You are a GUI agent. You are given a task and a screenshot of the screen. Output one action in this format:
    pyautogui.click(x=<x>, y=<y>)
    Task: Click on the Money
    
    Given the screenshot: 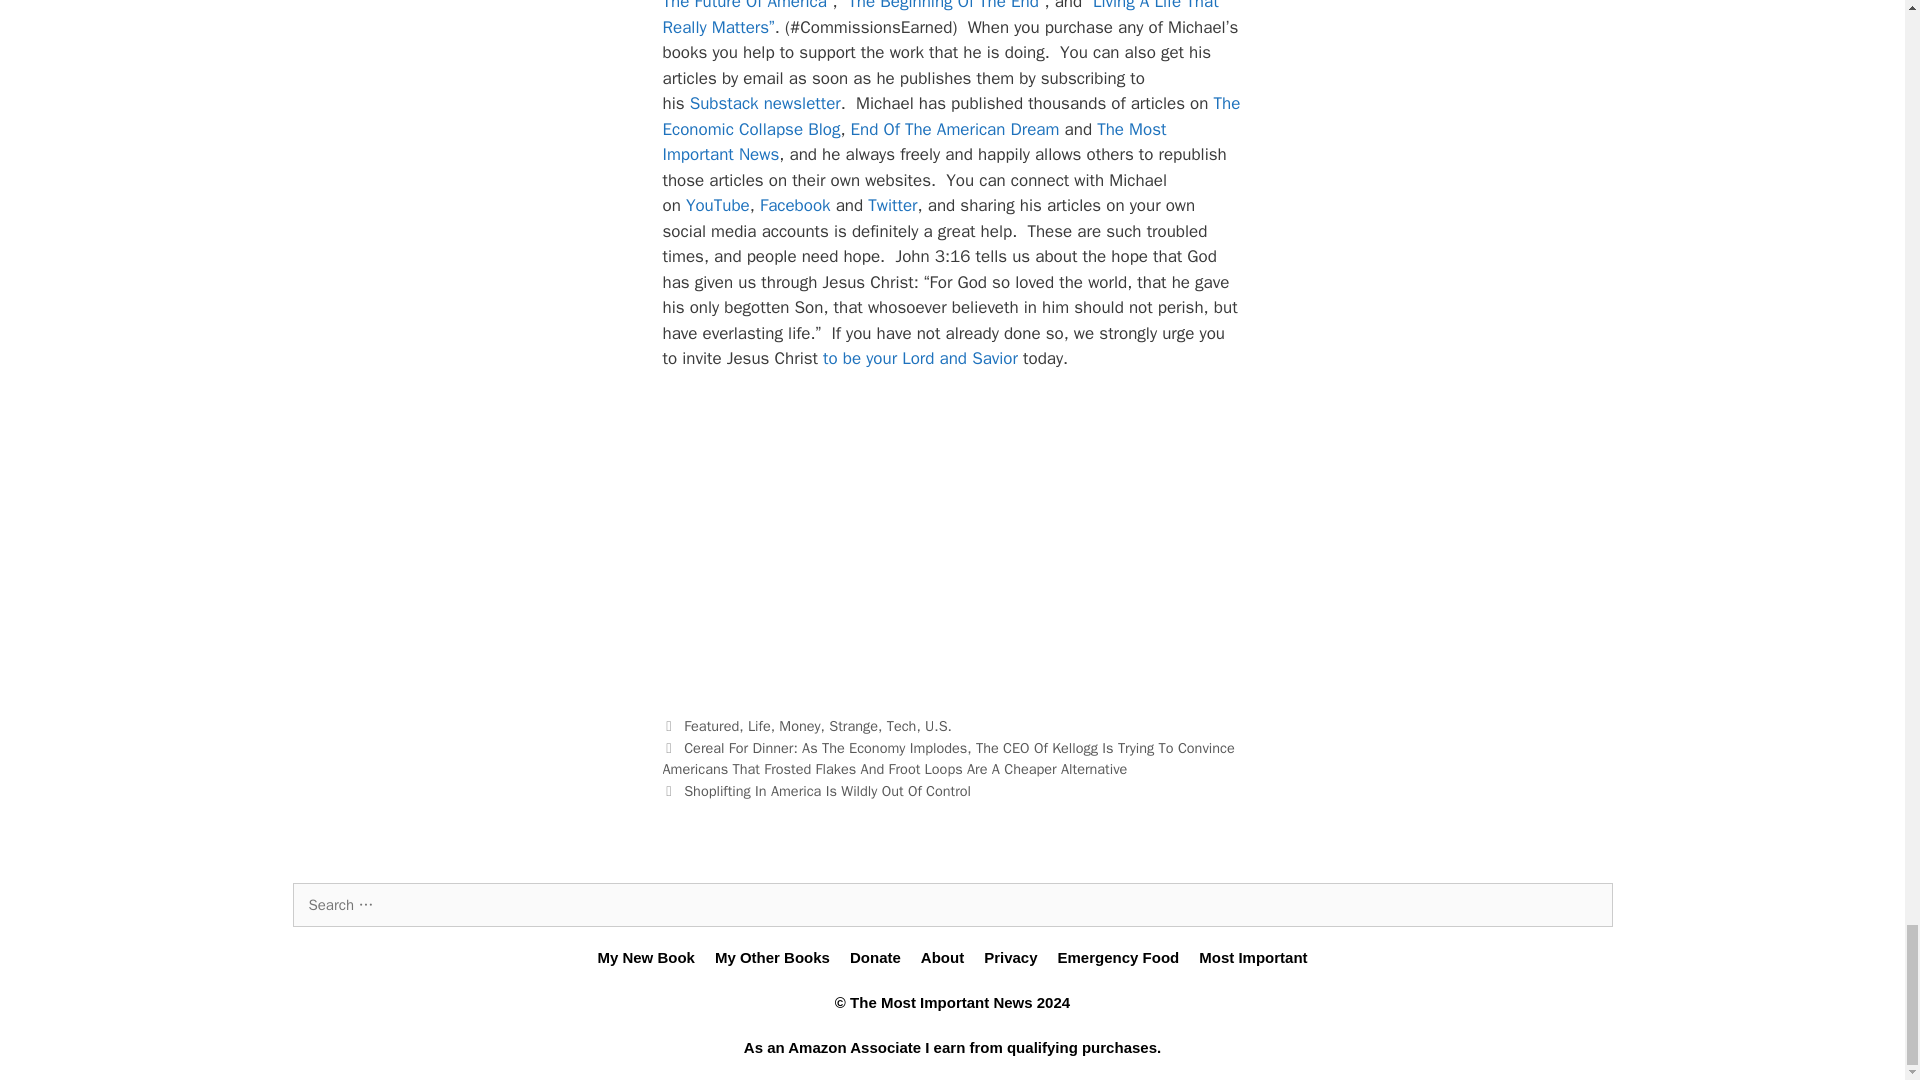 What is the action you would take?
    pyautogui.click(x=799, y=726)
    